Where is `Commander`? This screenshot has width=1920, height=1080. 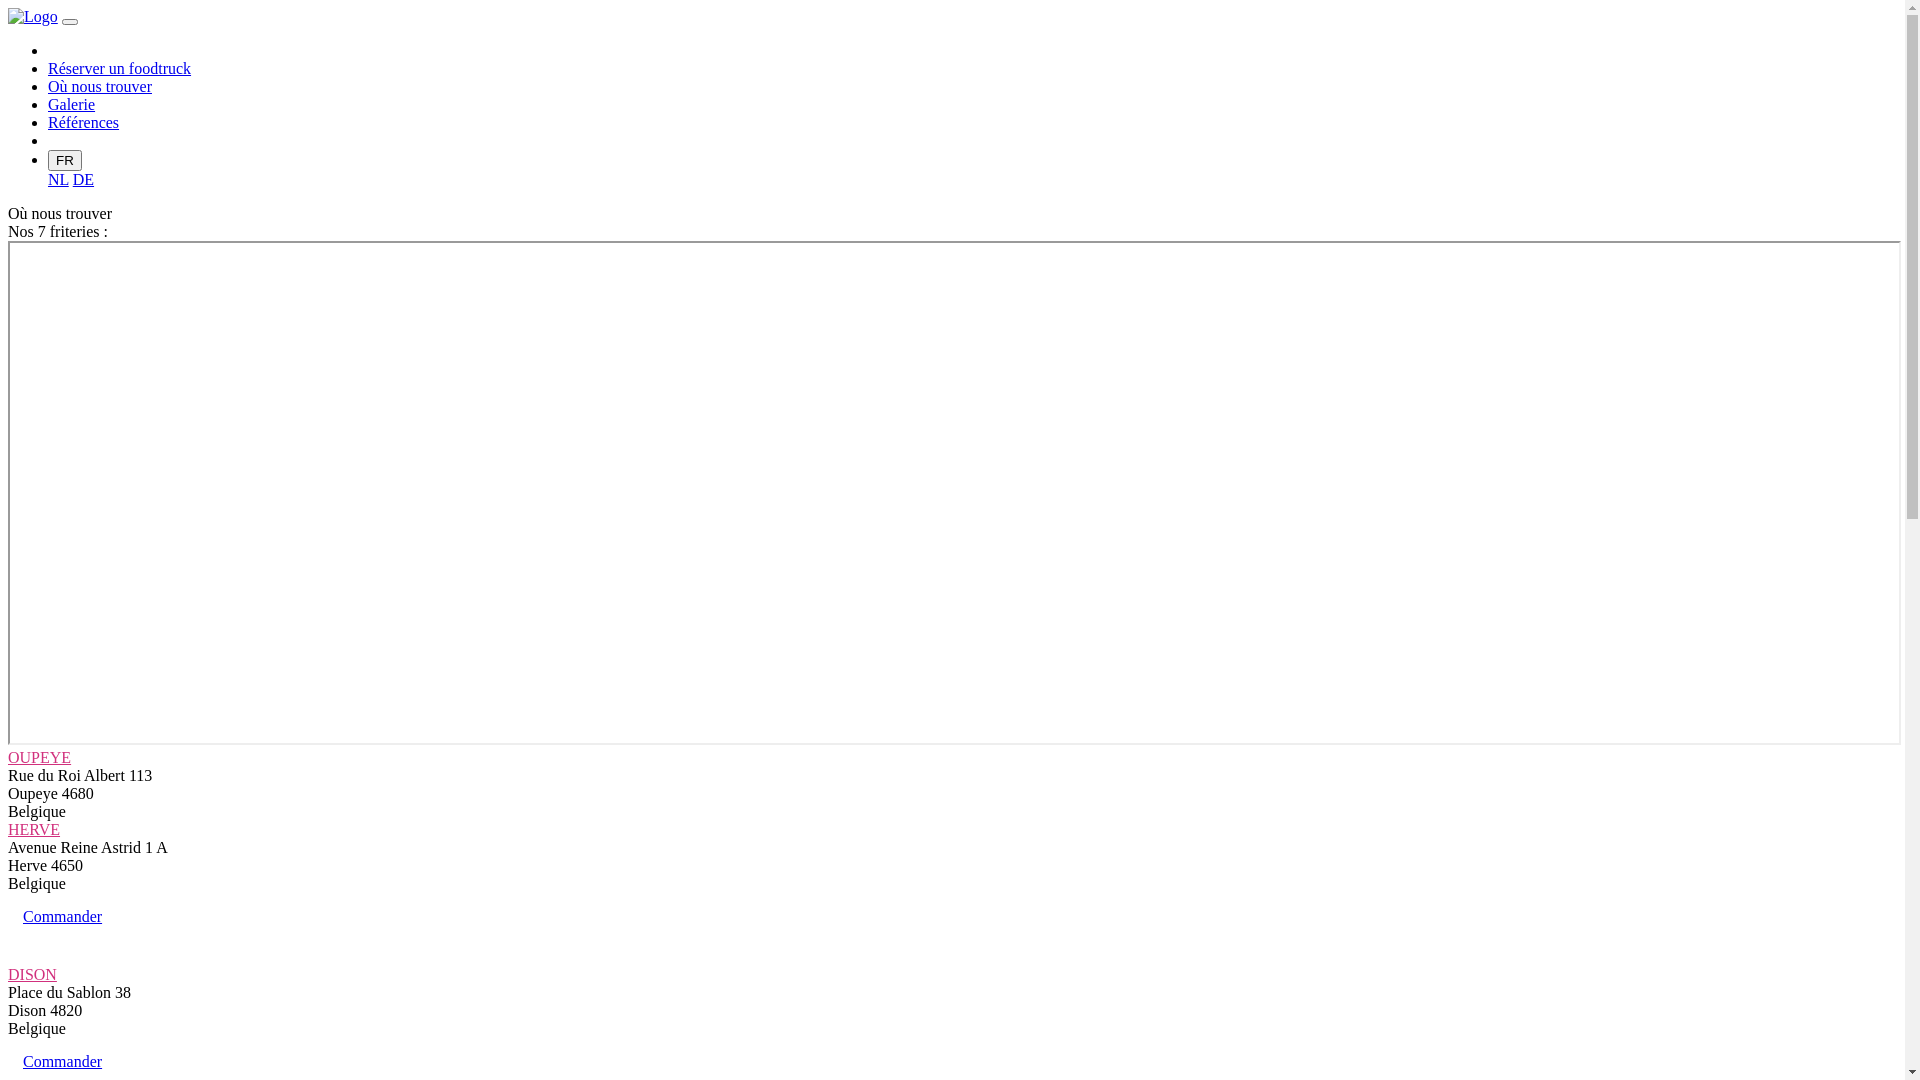
Commander is located at coordinates (62, 916).